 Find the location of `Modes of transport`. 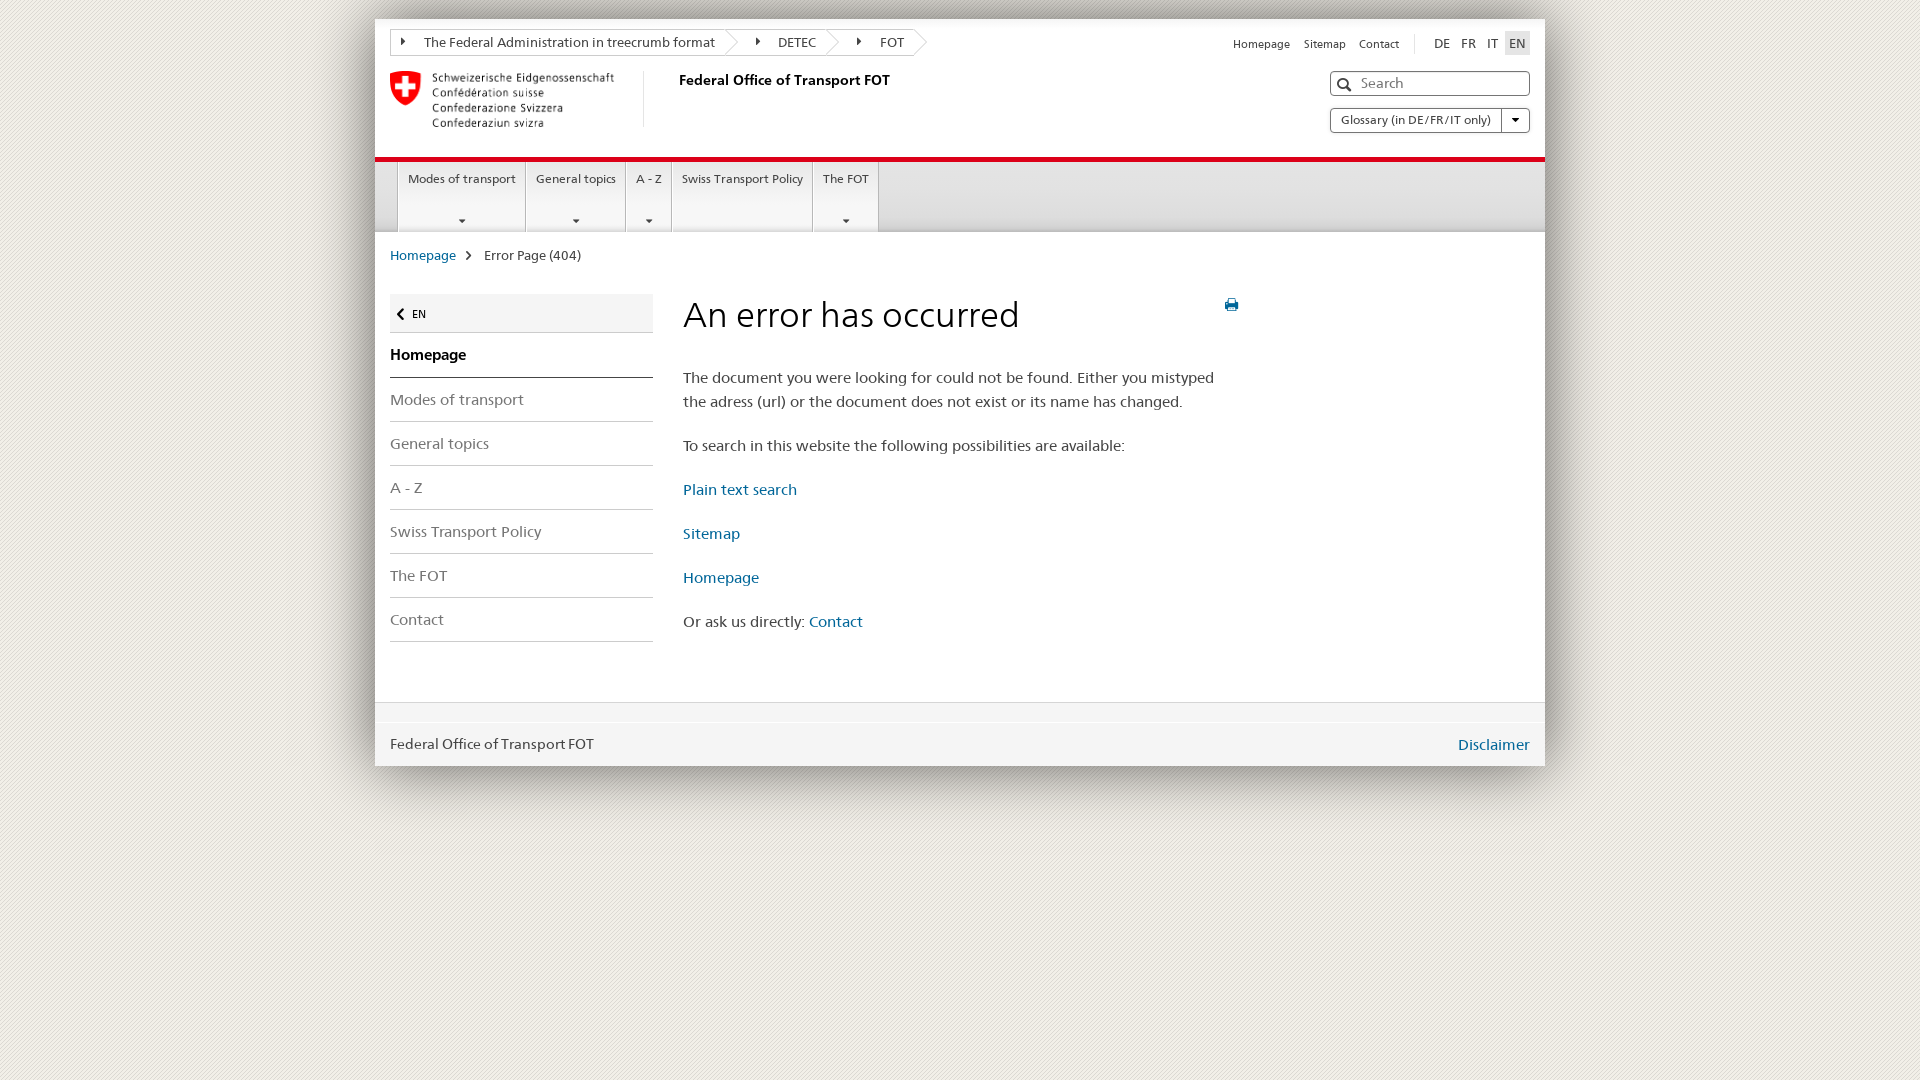

Modes of transport is located at coordinates (522, 400).